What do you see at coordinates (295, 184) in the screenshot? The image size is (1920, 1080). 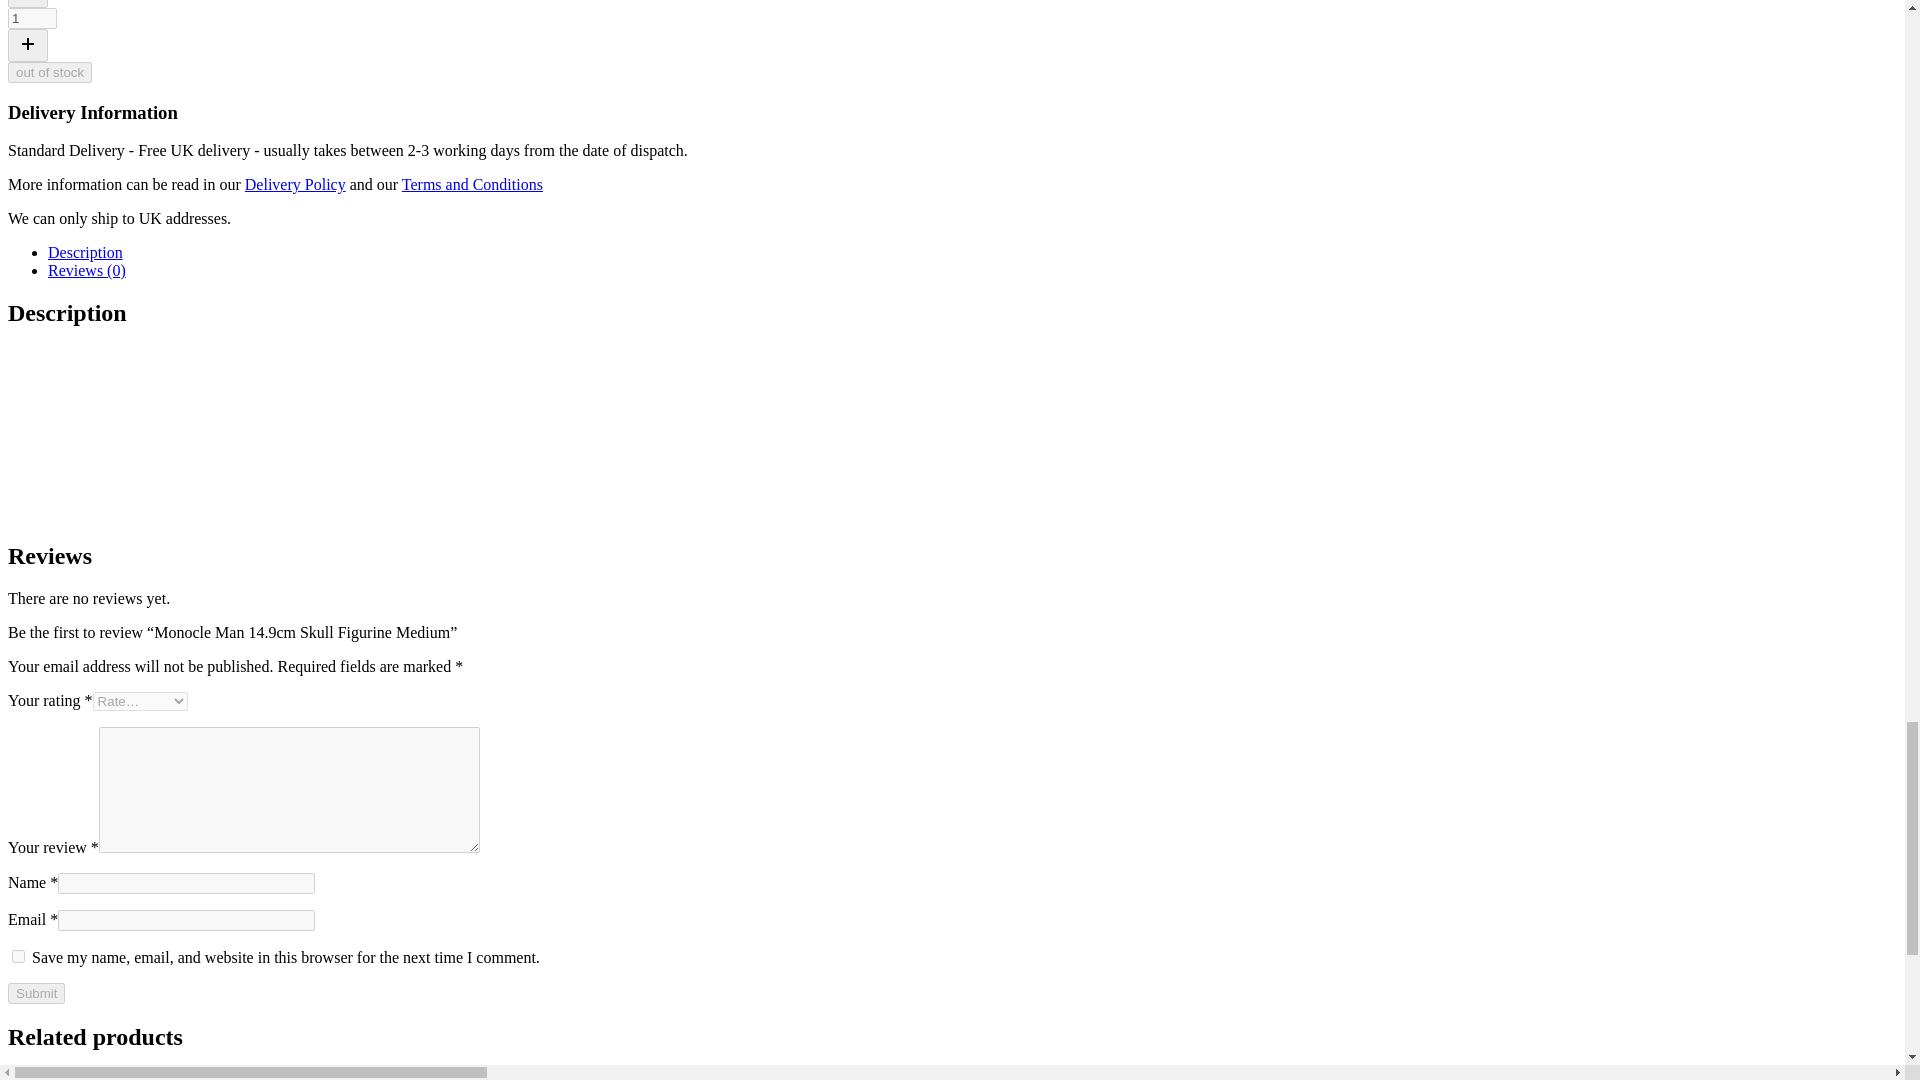 I see `Delivery Policy` at bounding box center [295, 184].